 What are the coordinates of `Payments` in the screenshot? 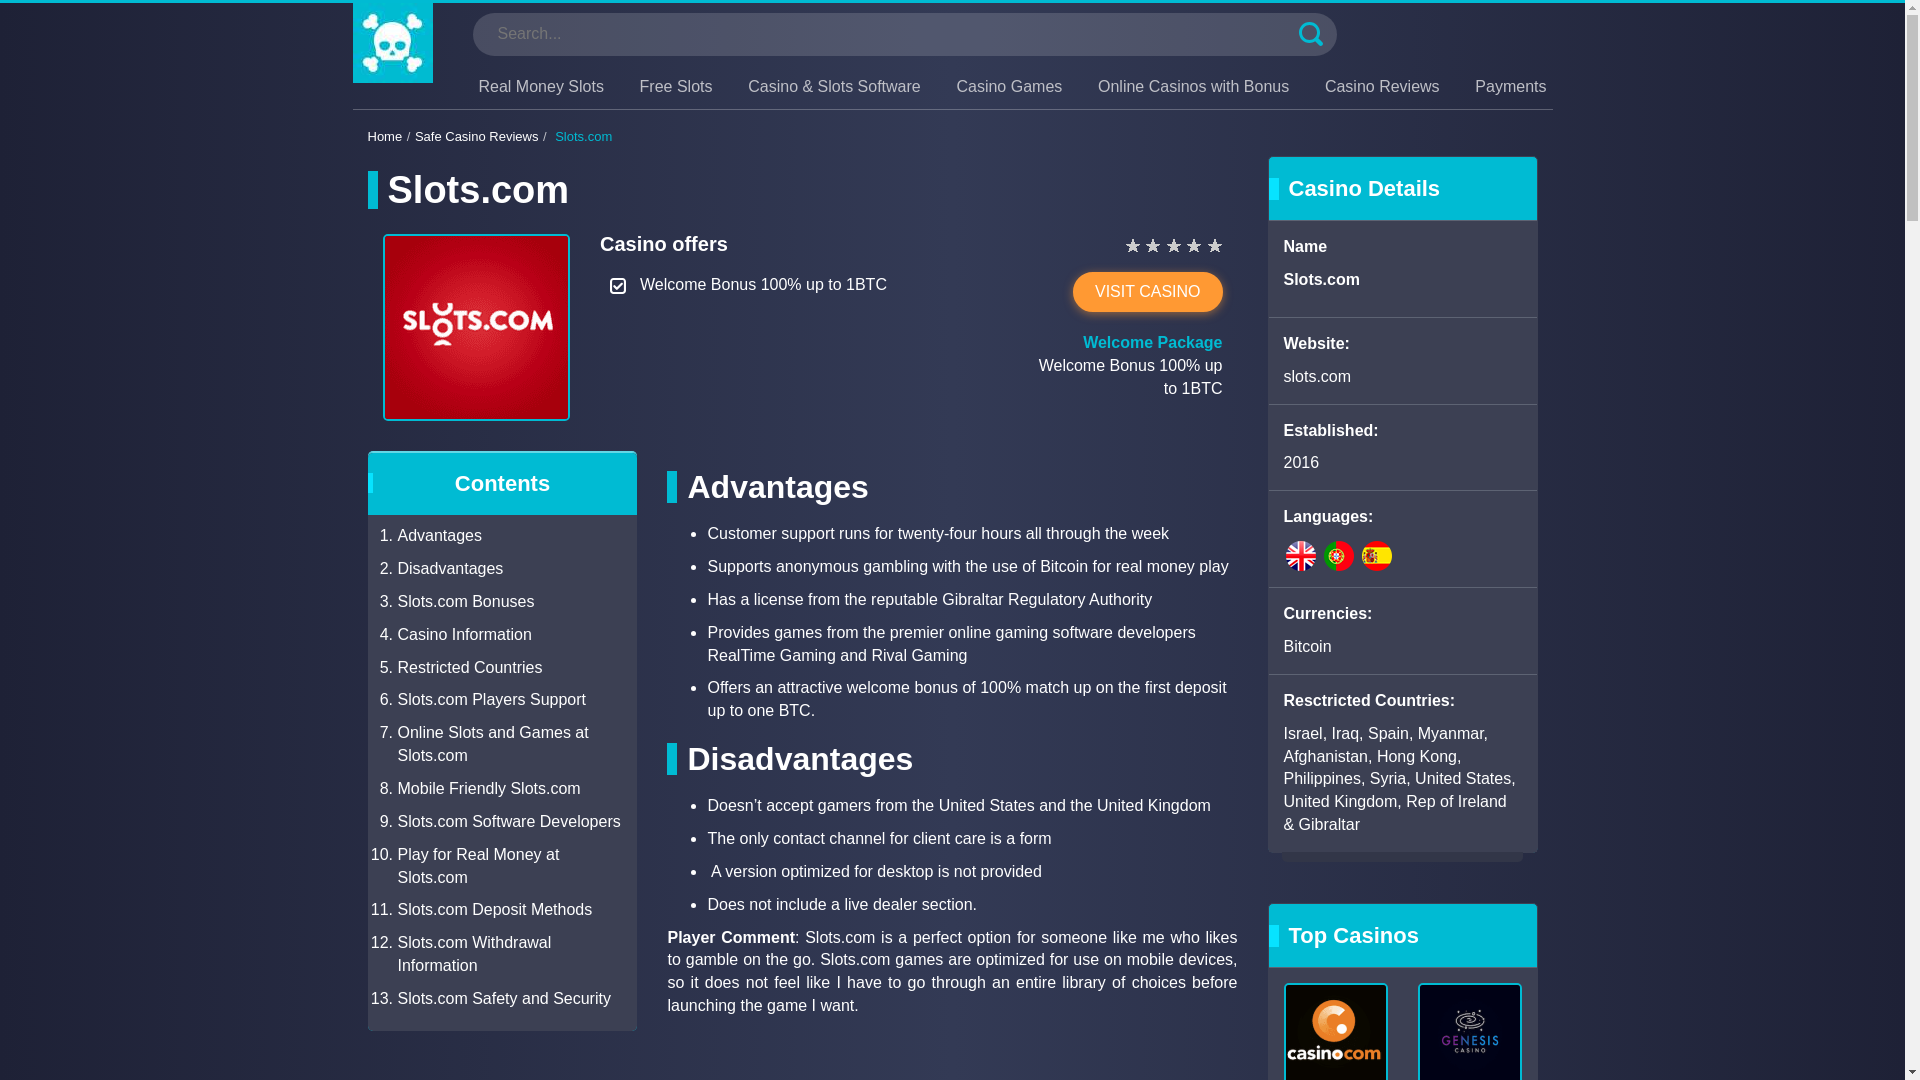 It's located at (1510, 86).